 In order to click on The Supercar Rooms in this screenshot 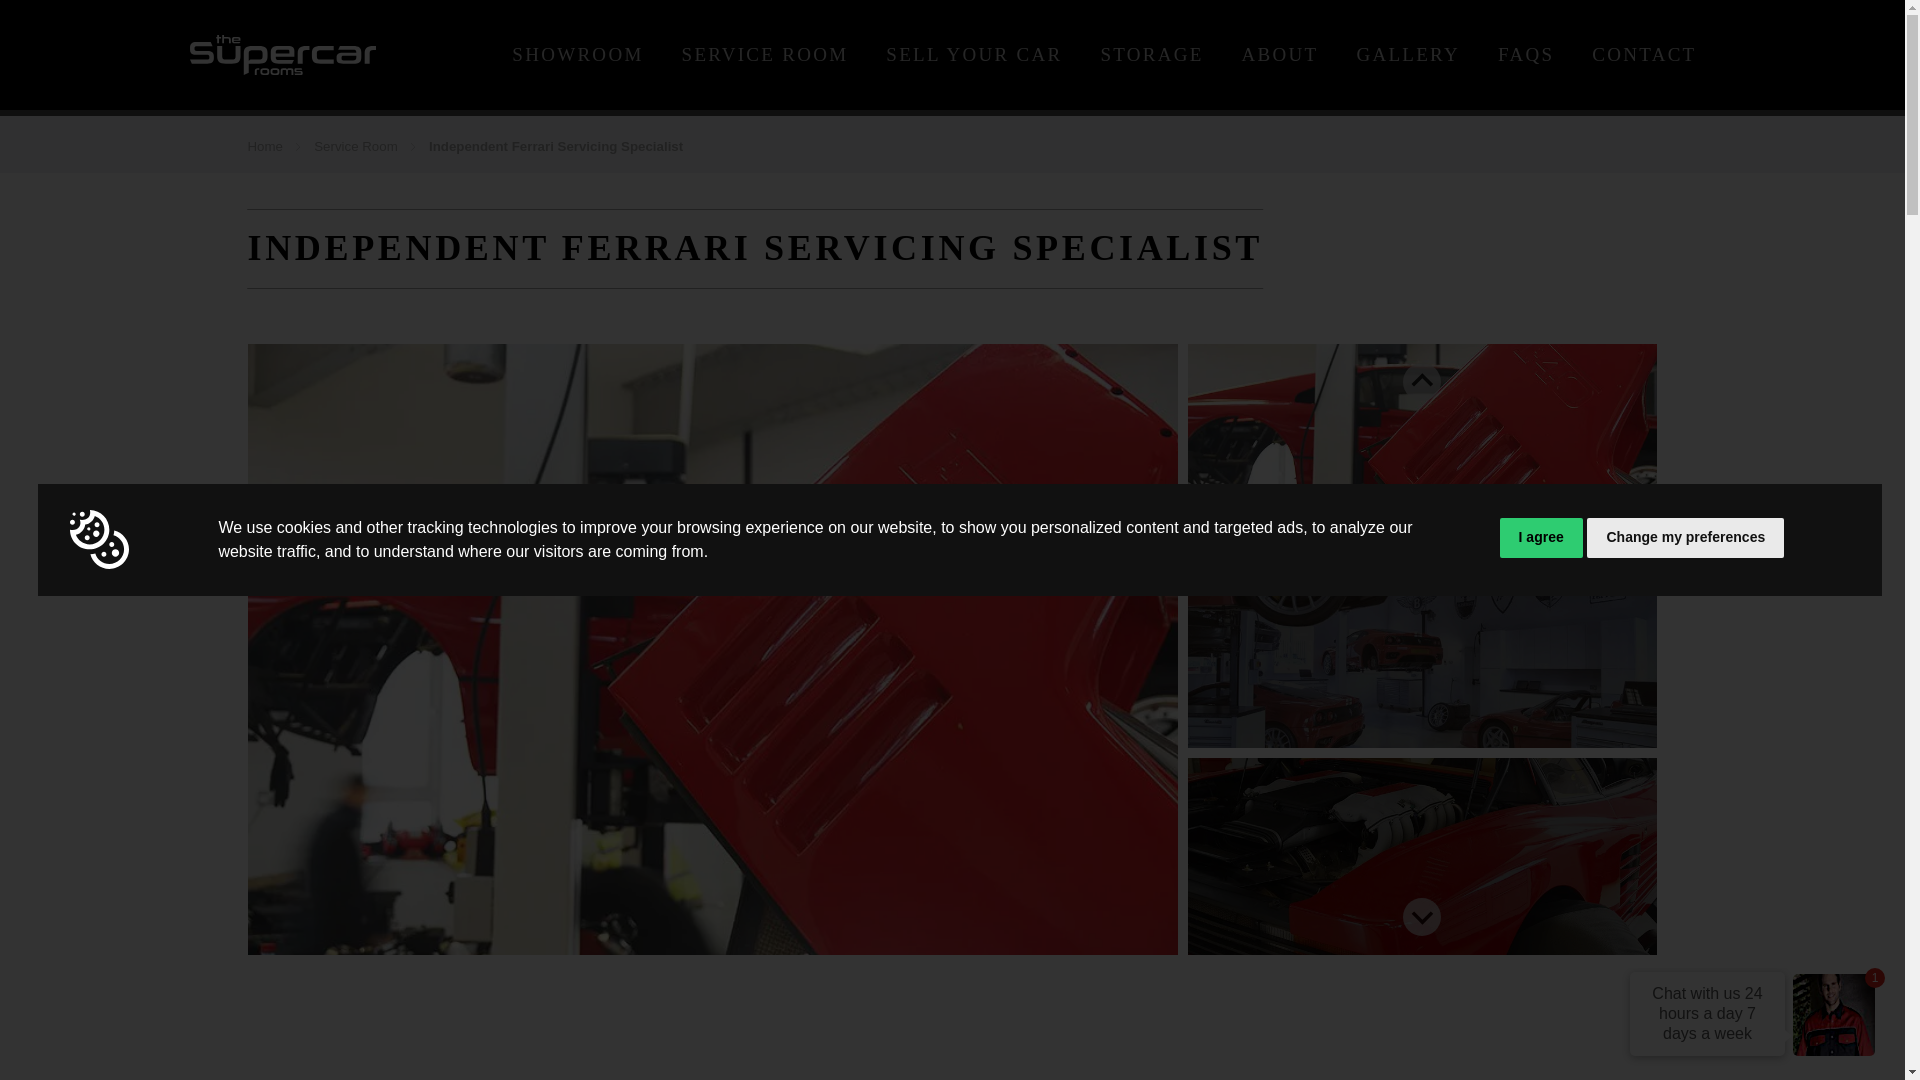, I will do `click(283, 54)`.